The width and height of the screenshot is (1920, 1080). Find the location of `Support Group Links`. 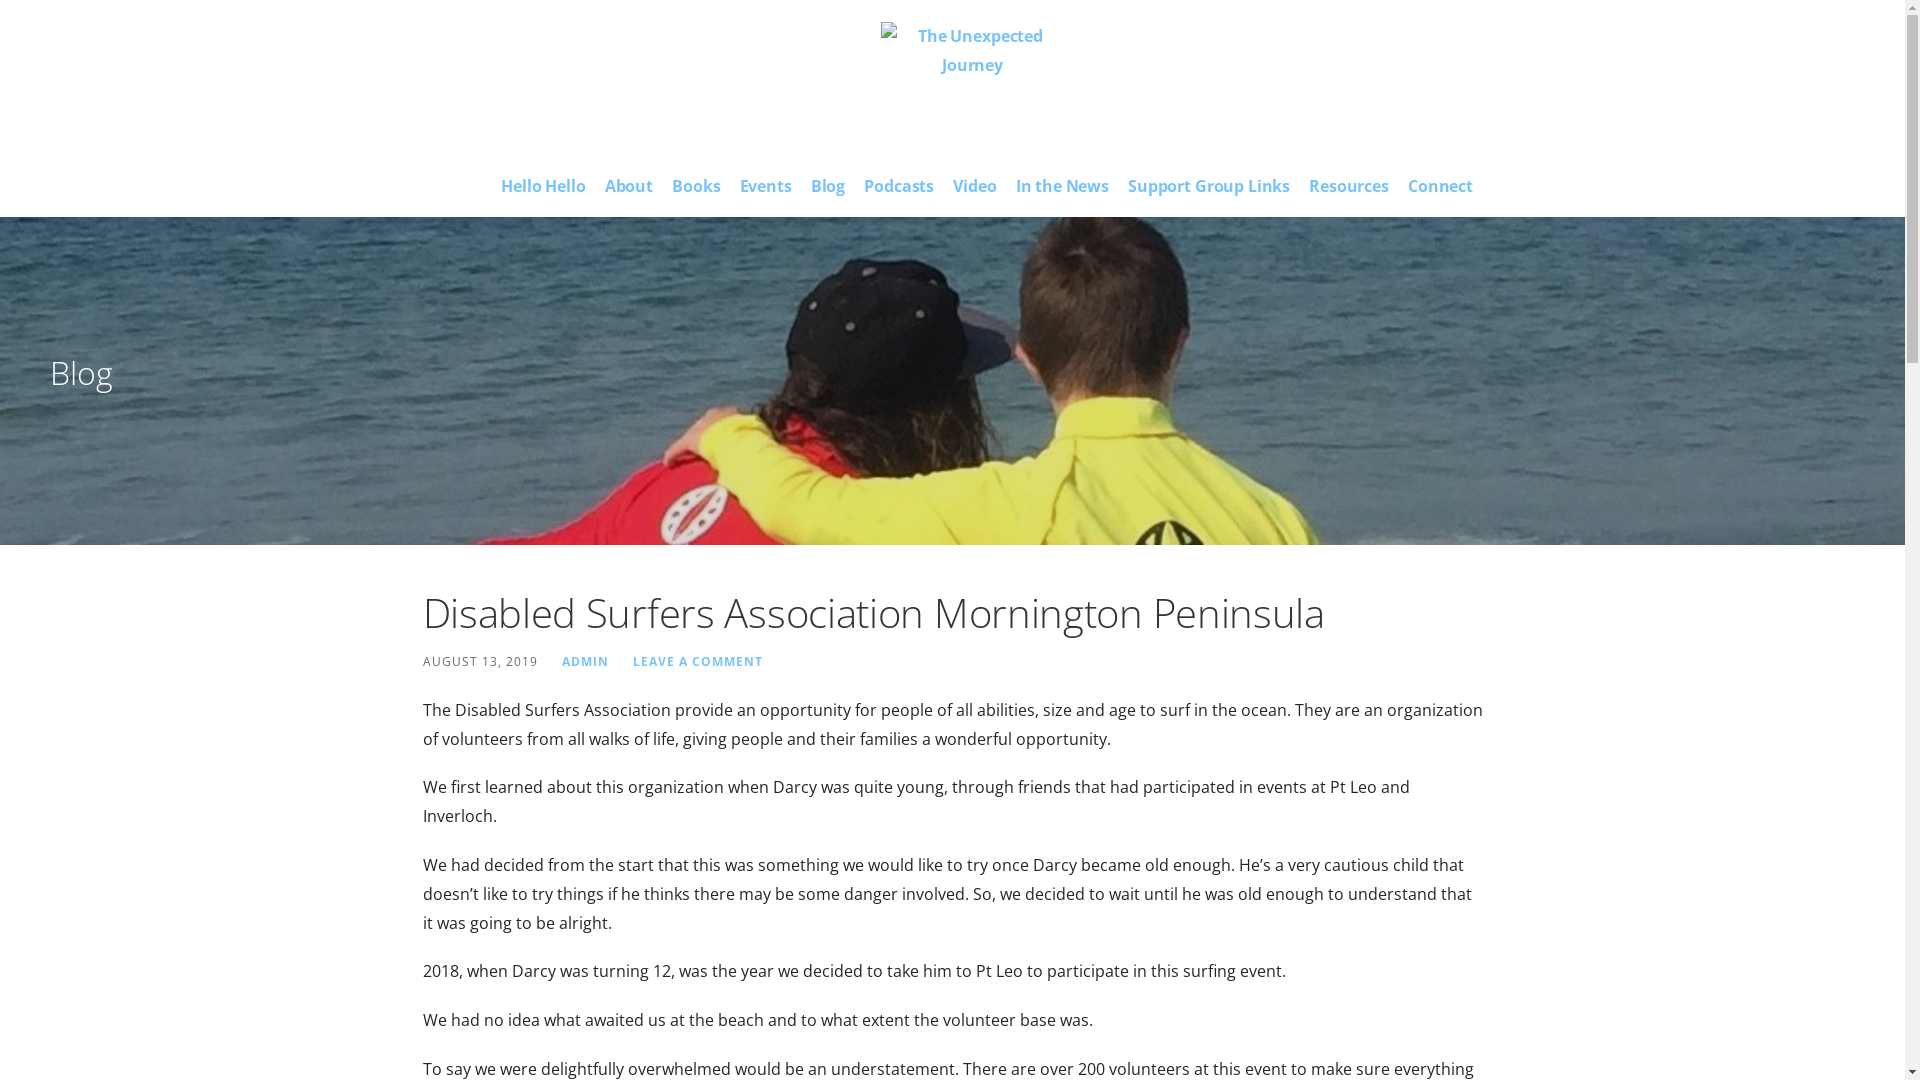

Support Group Links is located at coordinates (1209, 190).